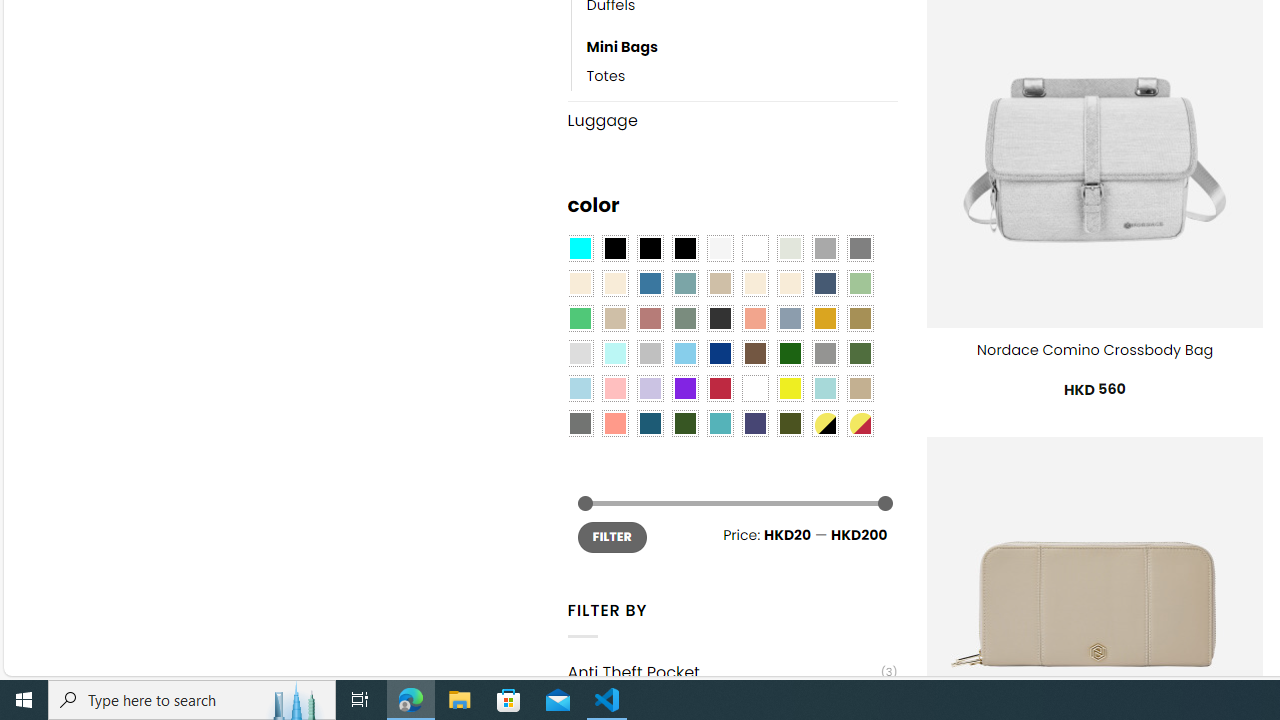 This screenshot has width=1280, height=720. What do you see at coordinates (650, 249) in the screenshot?
I see `Black` at bounding box center [650, 249].